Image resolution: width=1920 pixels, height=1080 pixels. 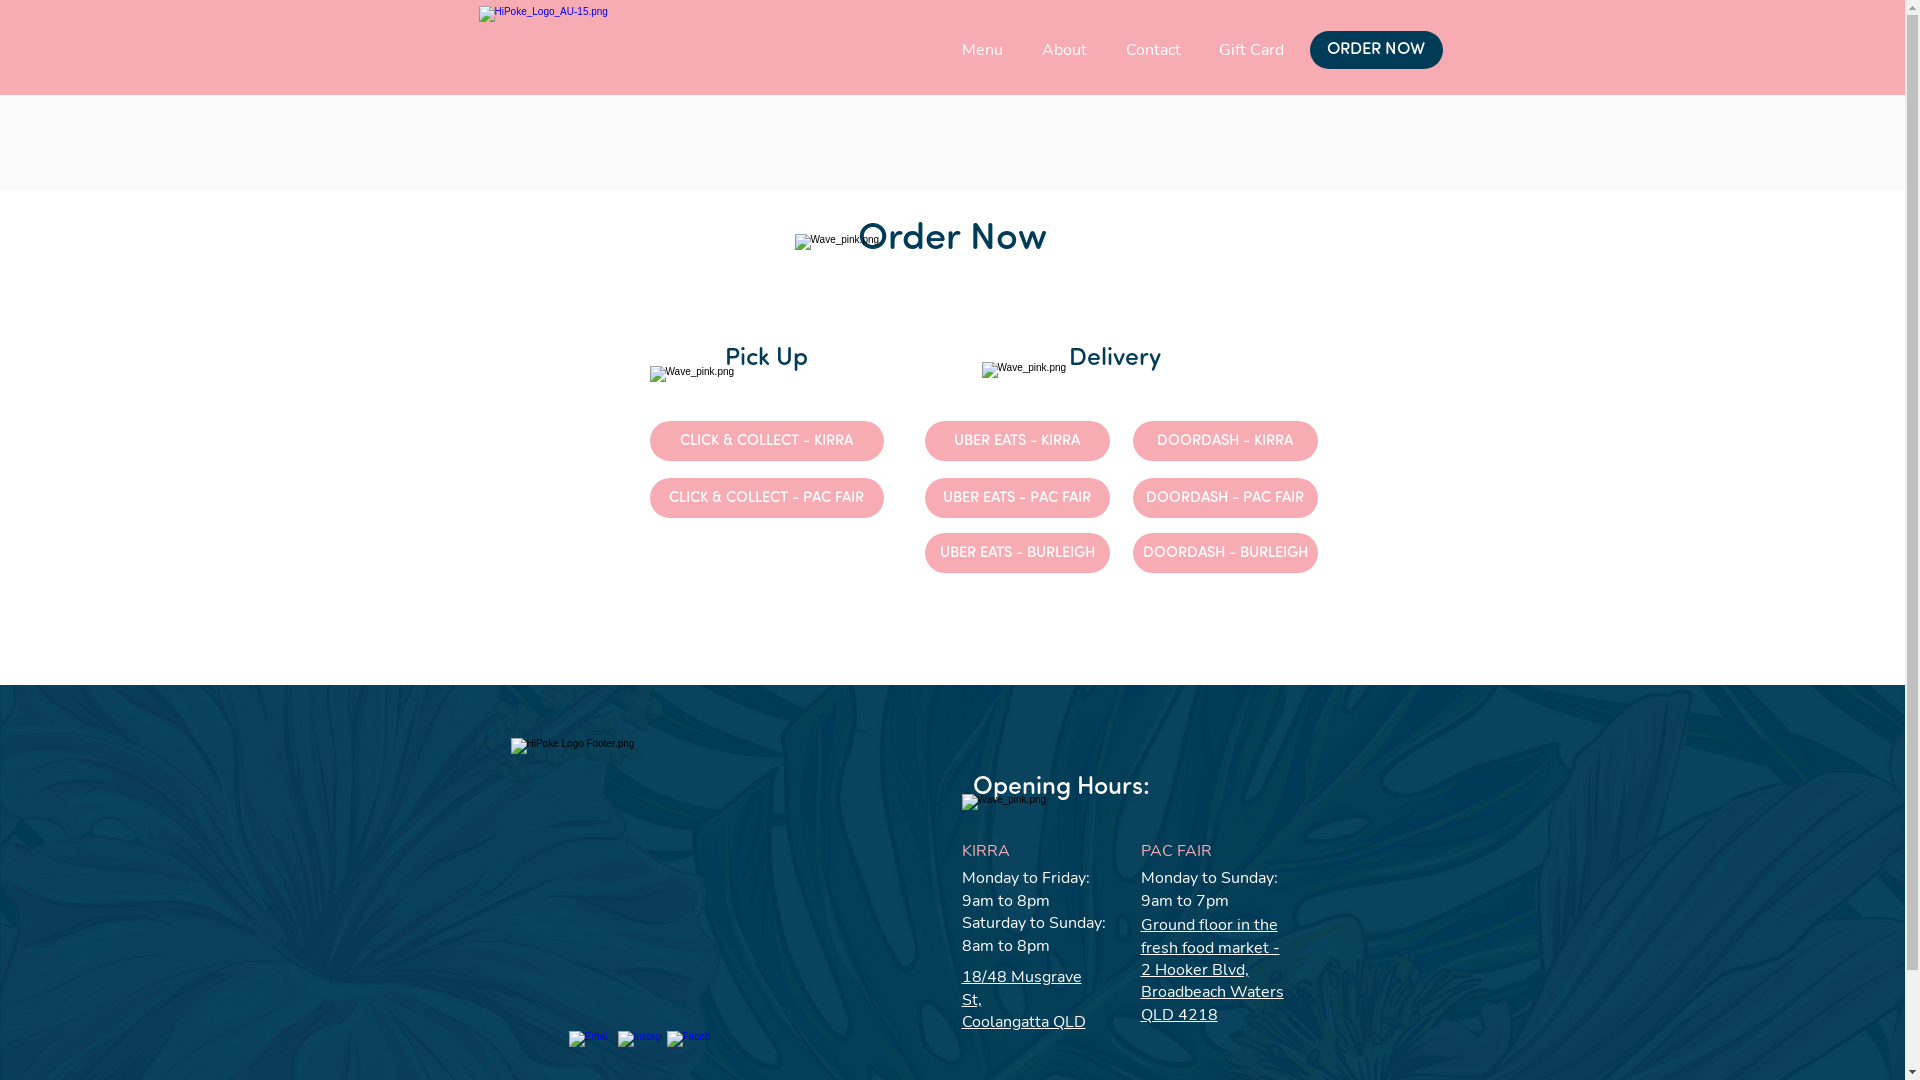 I want to click on 18/48 Musgrave St,
Coolangatta QLD, so click(x=1024, y=1000).